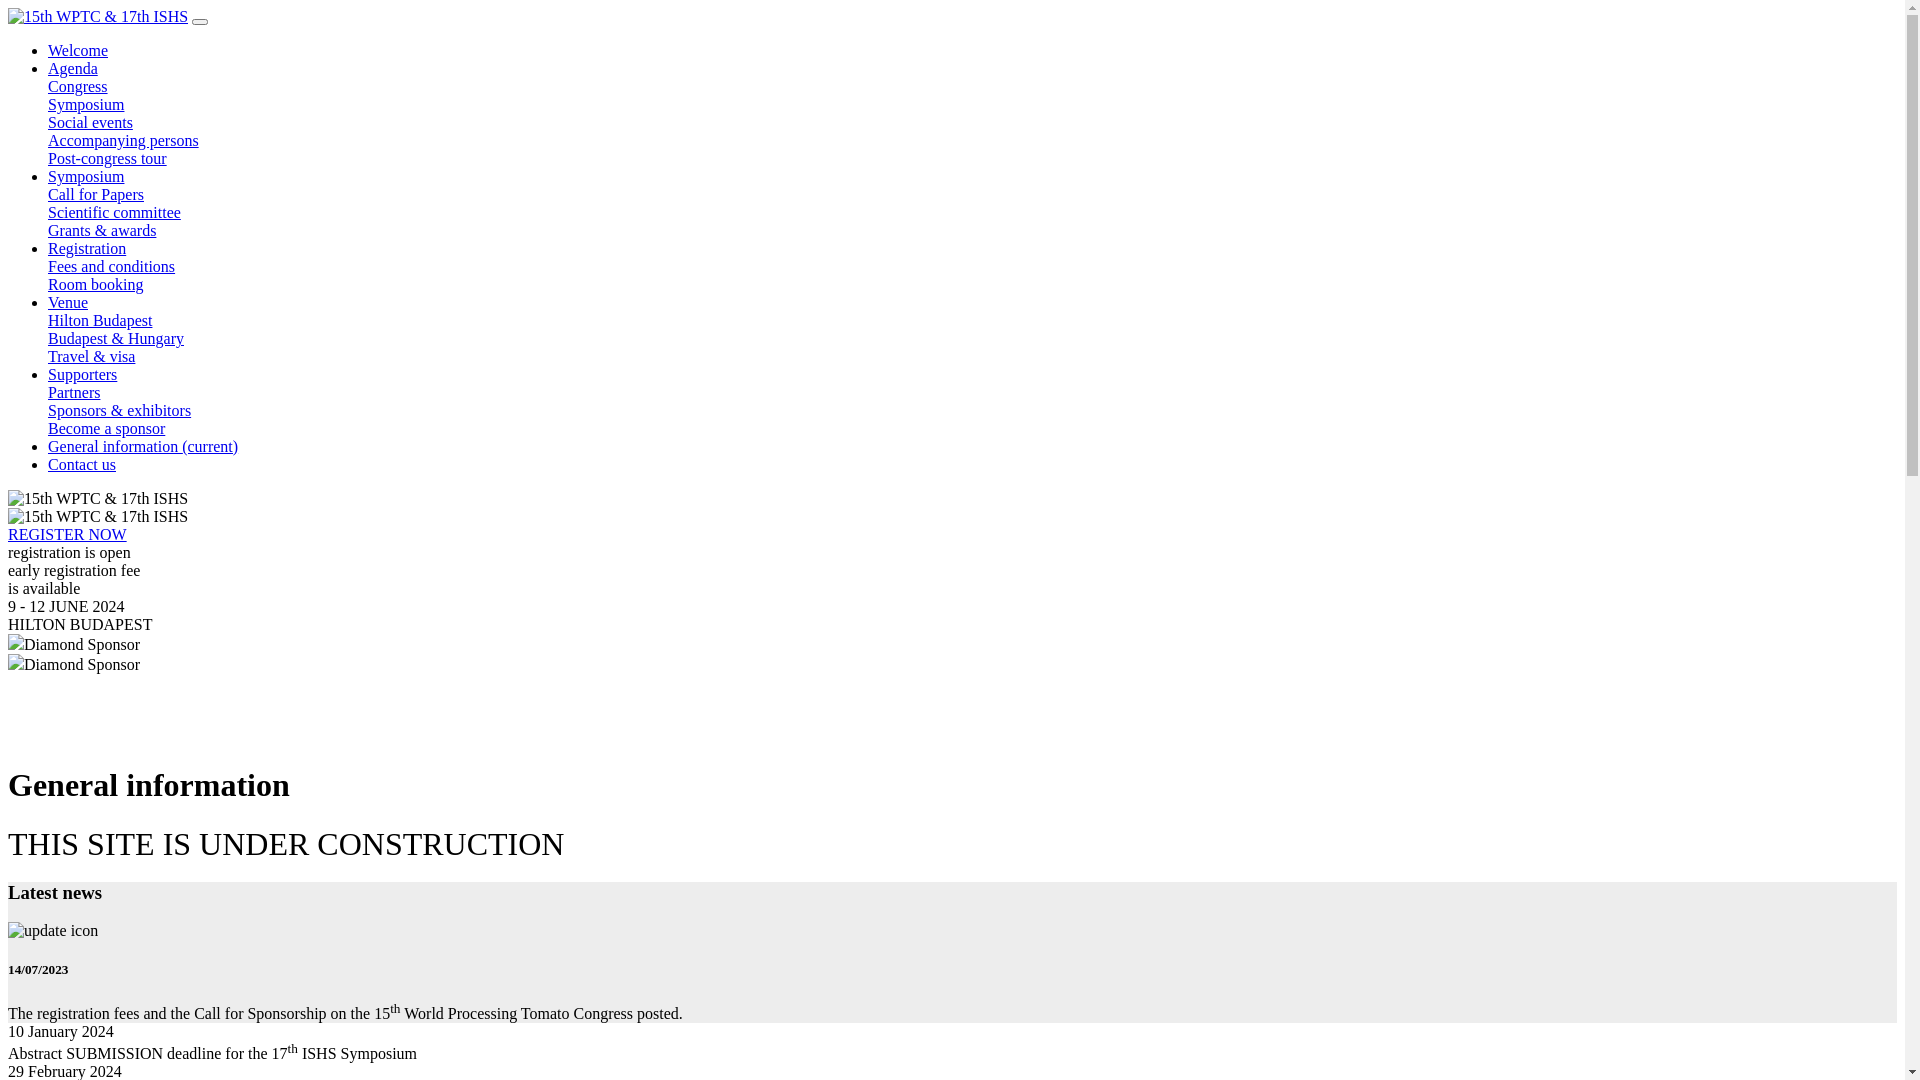 The image size is (1920, 1080). I want to click on Budapest & Hungary, so click(116, 338).